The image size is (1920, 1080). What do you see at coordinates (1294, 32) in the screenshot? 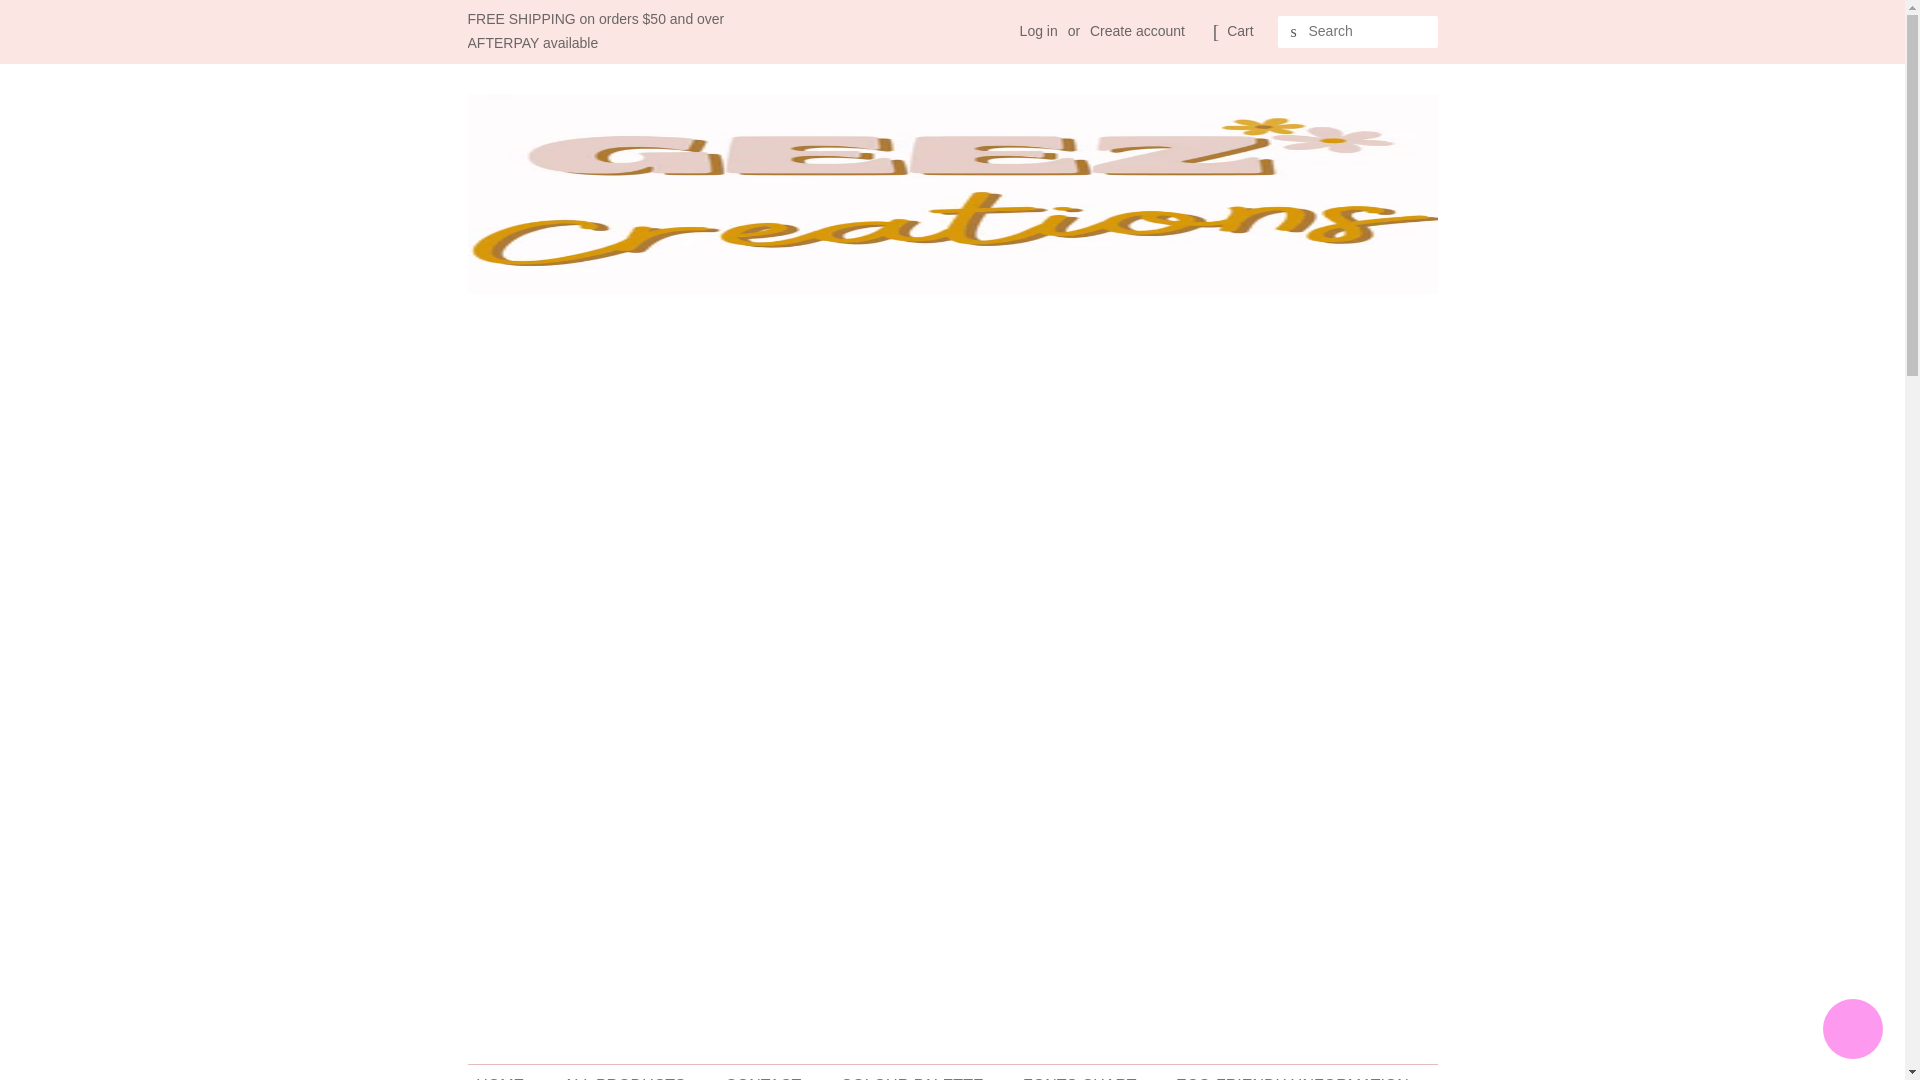
I see `SEARCH` at bounding box center [1294, 32].